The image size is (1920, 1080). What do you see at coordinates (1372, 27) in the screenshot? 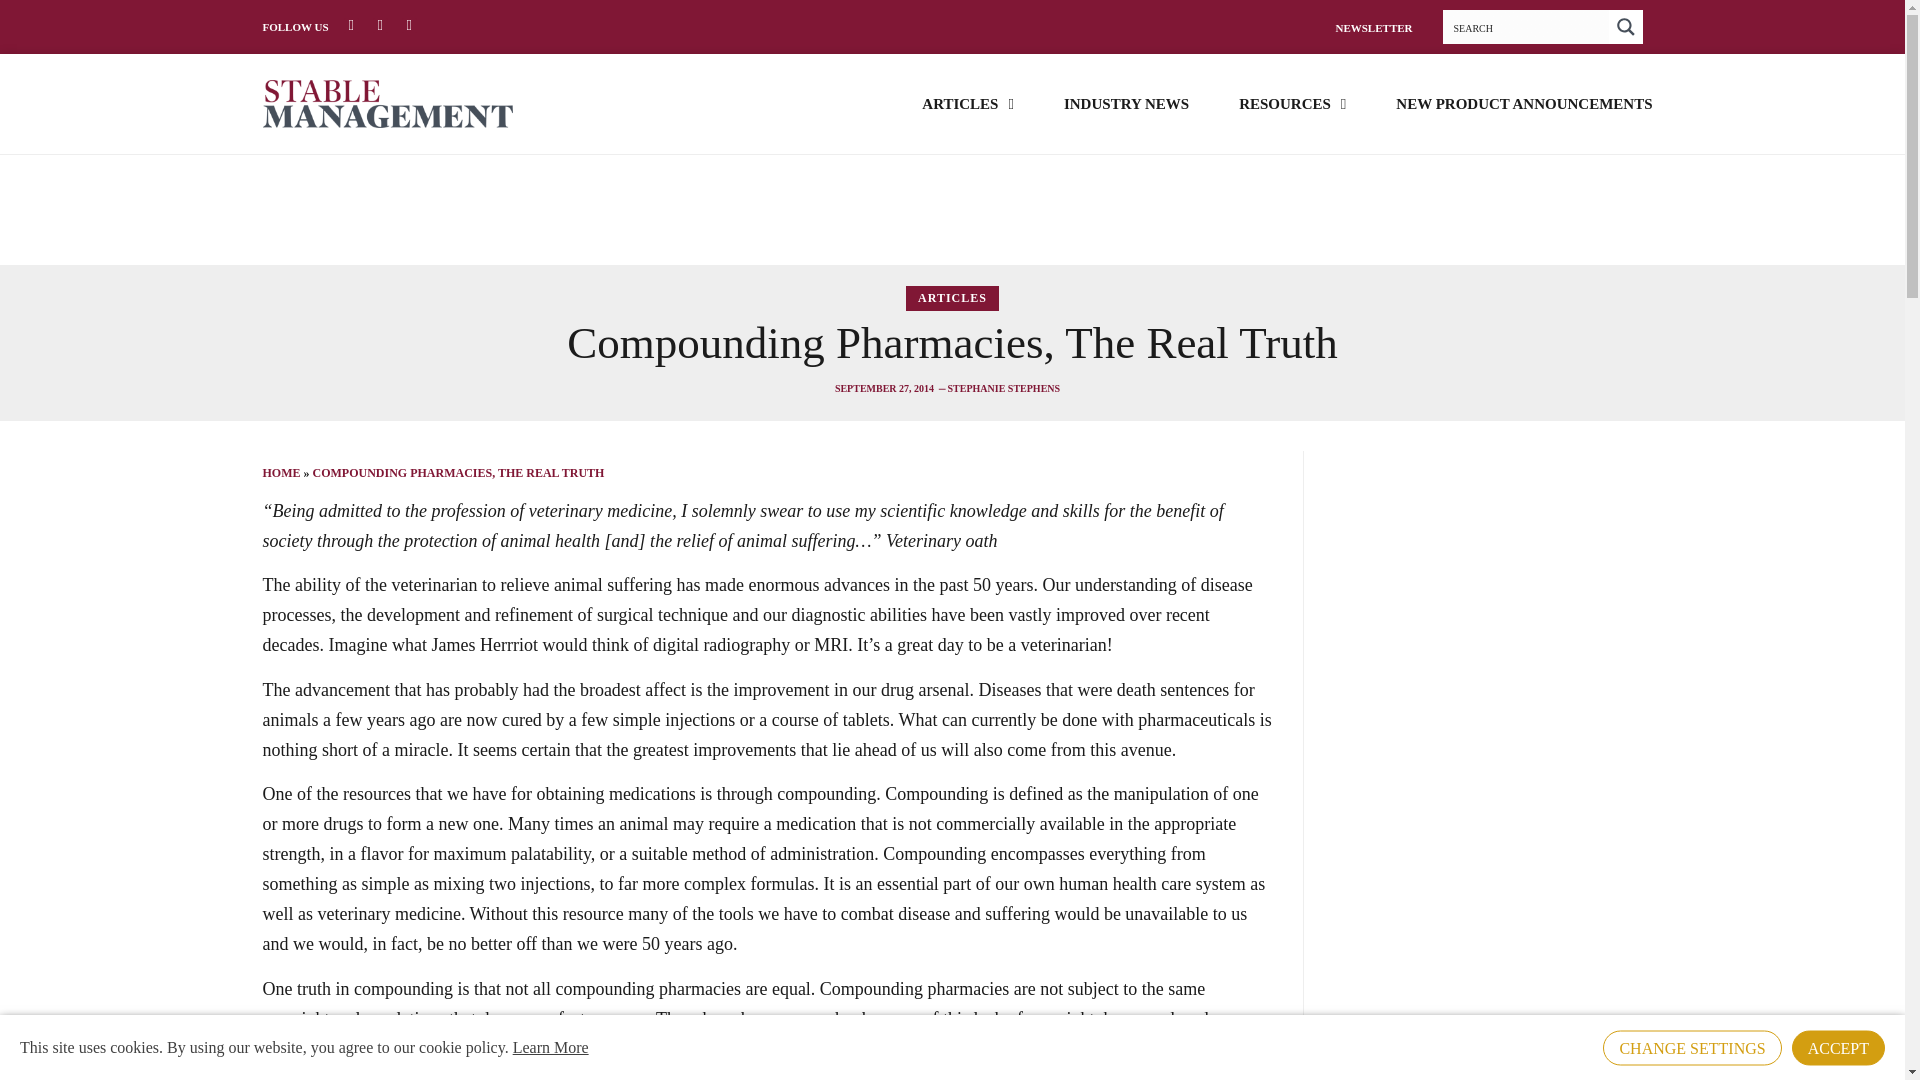
I see `NEWSLETTER` at bounding box center [1372, 27].